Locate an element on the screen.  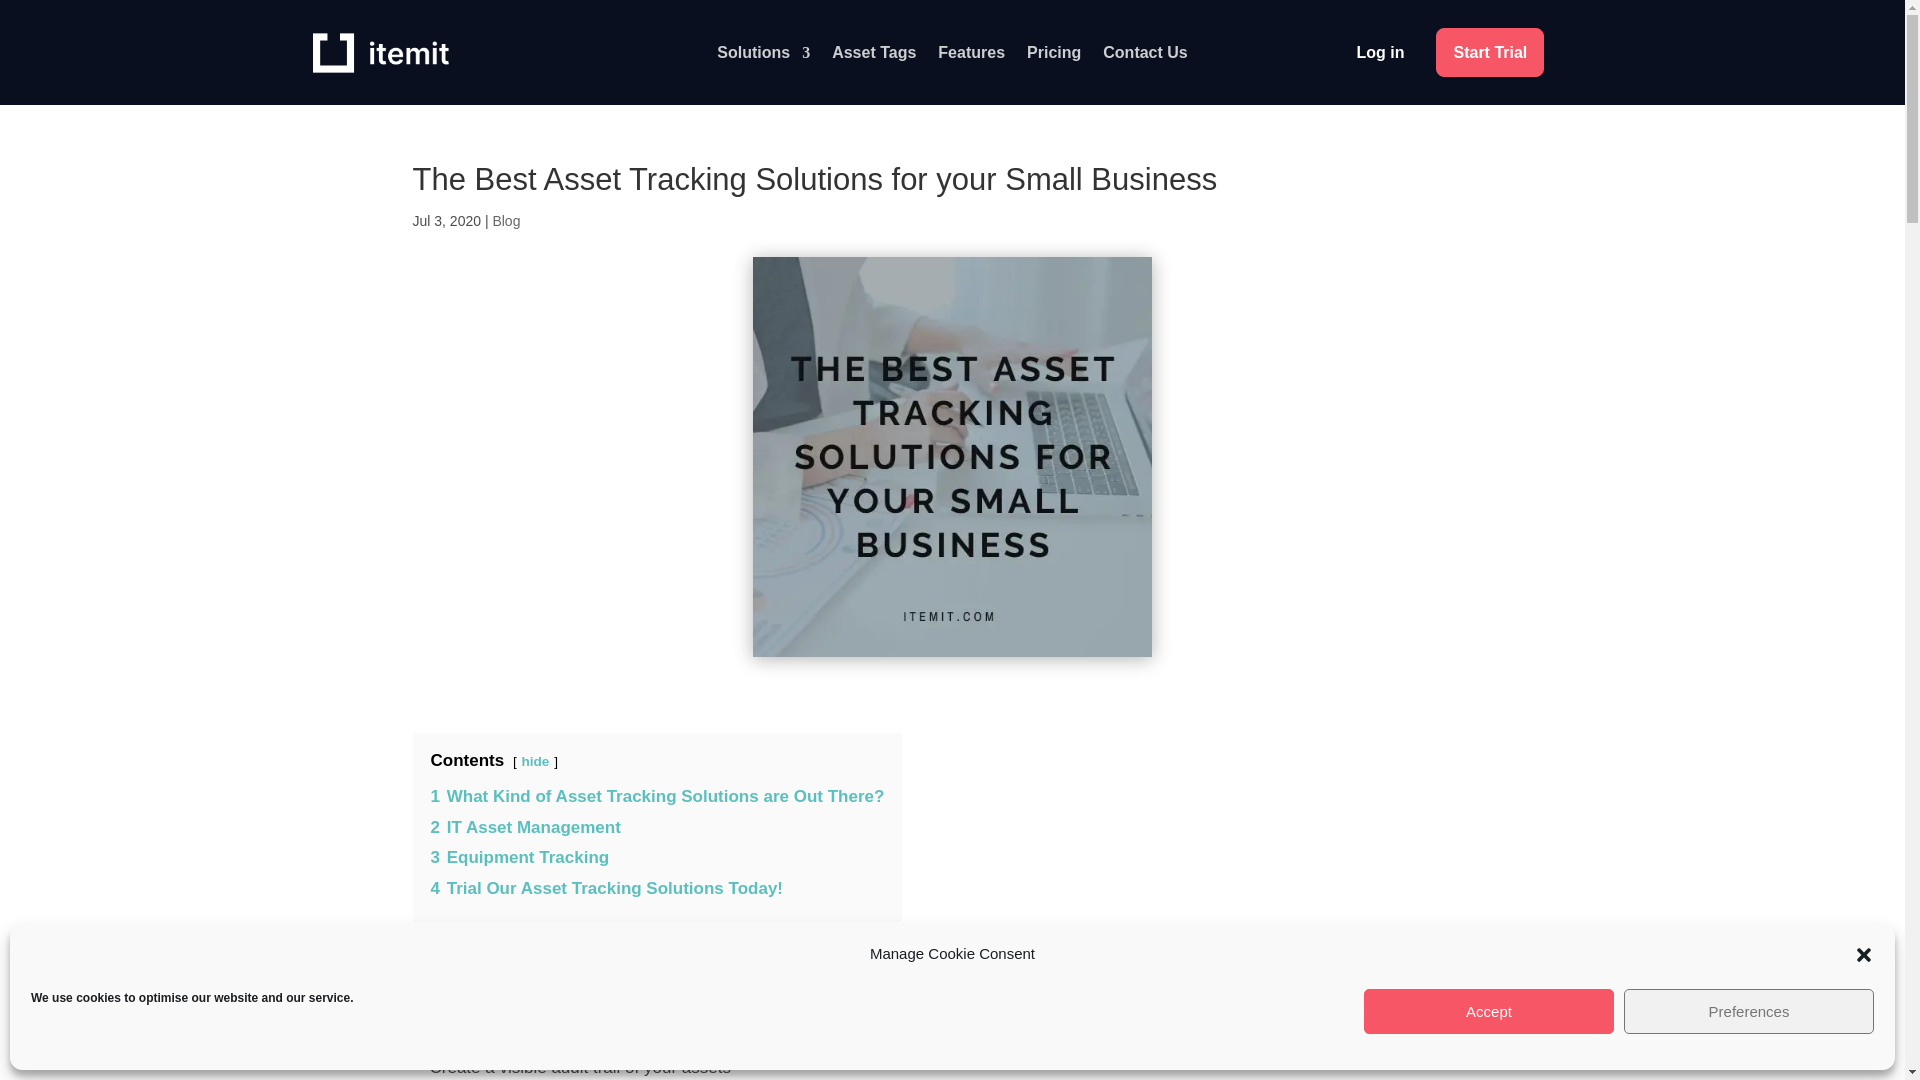
Pricing is located at coordinates (1054, 57).